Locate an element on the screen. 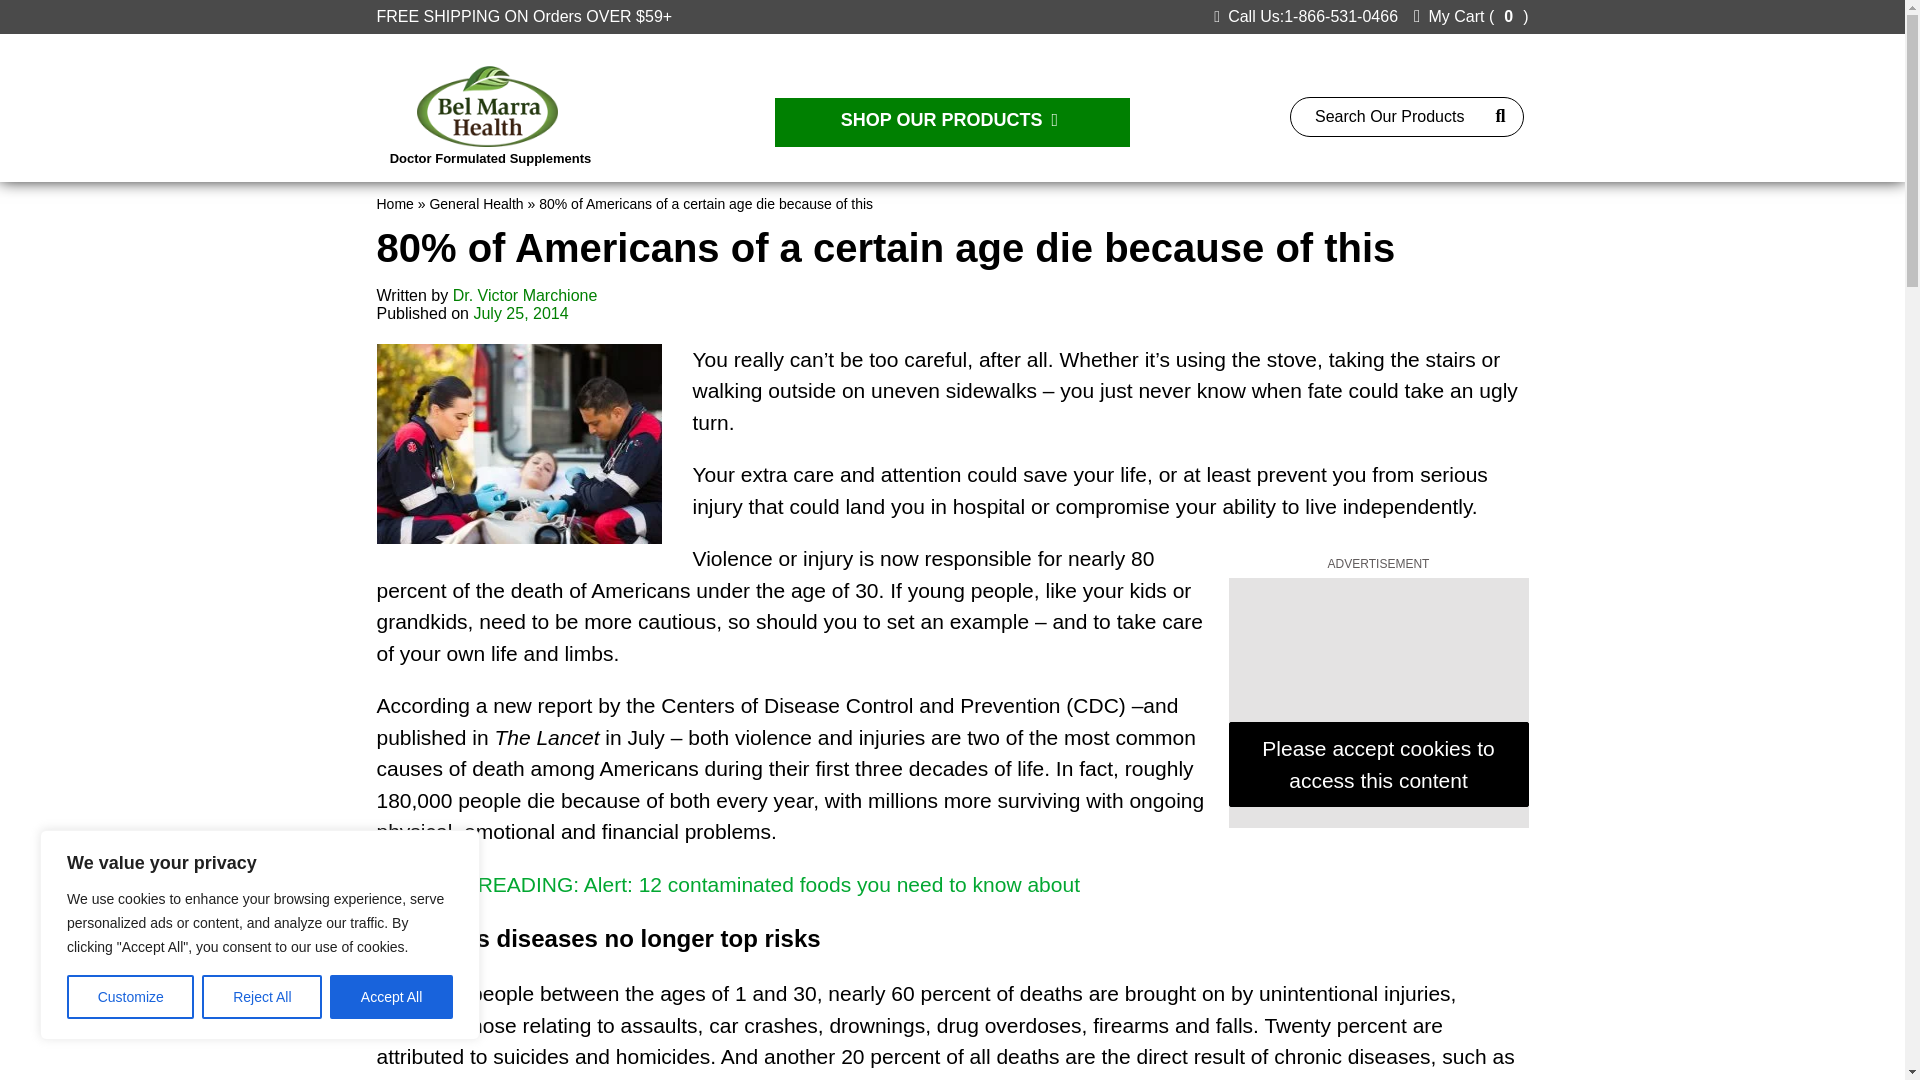  Reject All is located at coordinates (262, 997).